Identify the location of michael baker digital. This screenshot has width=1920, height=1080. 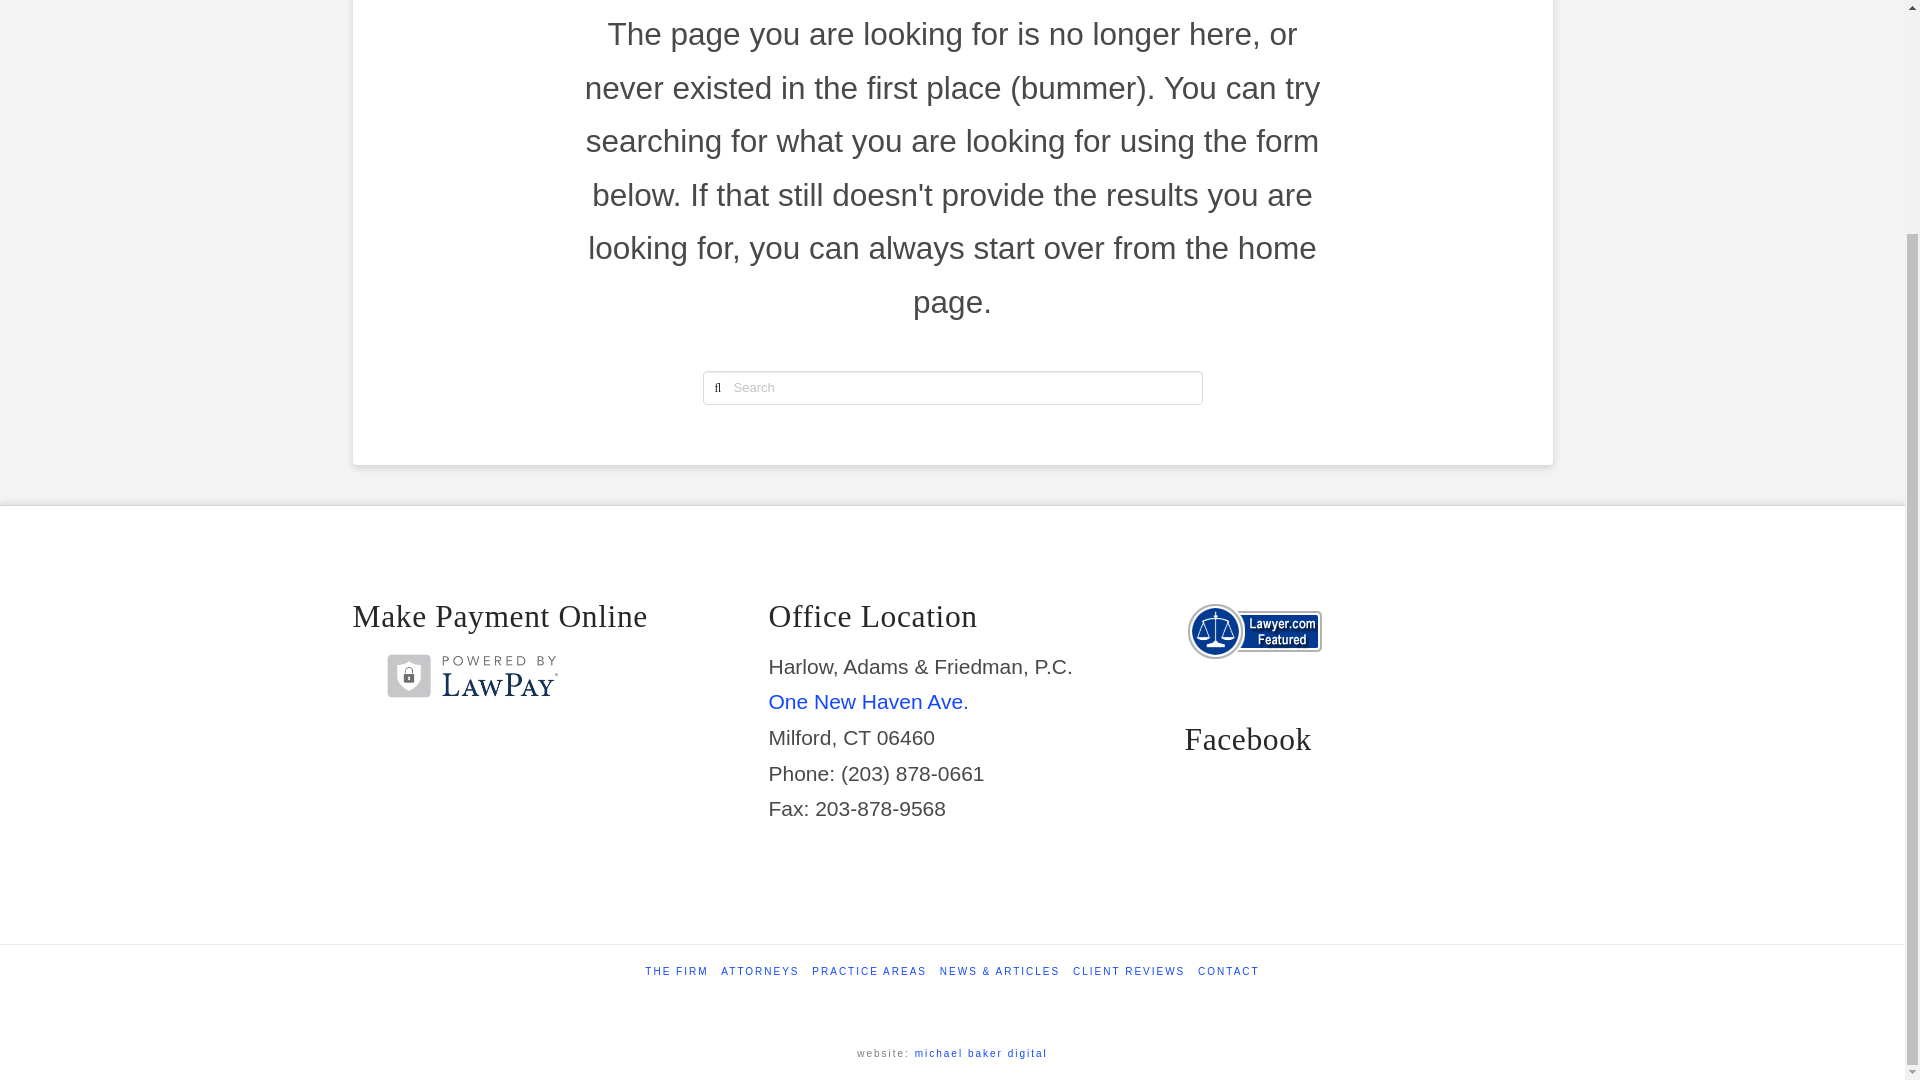
(982, 1053).